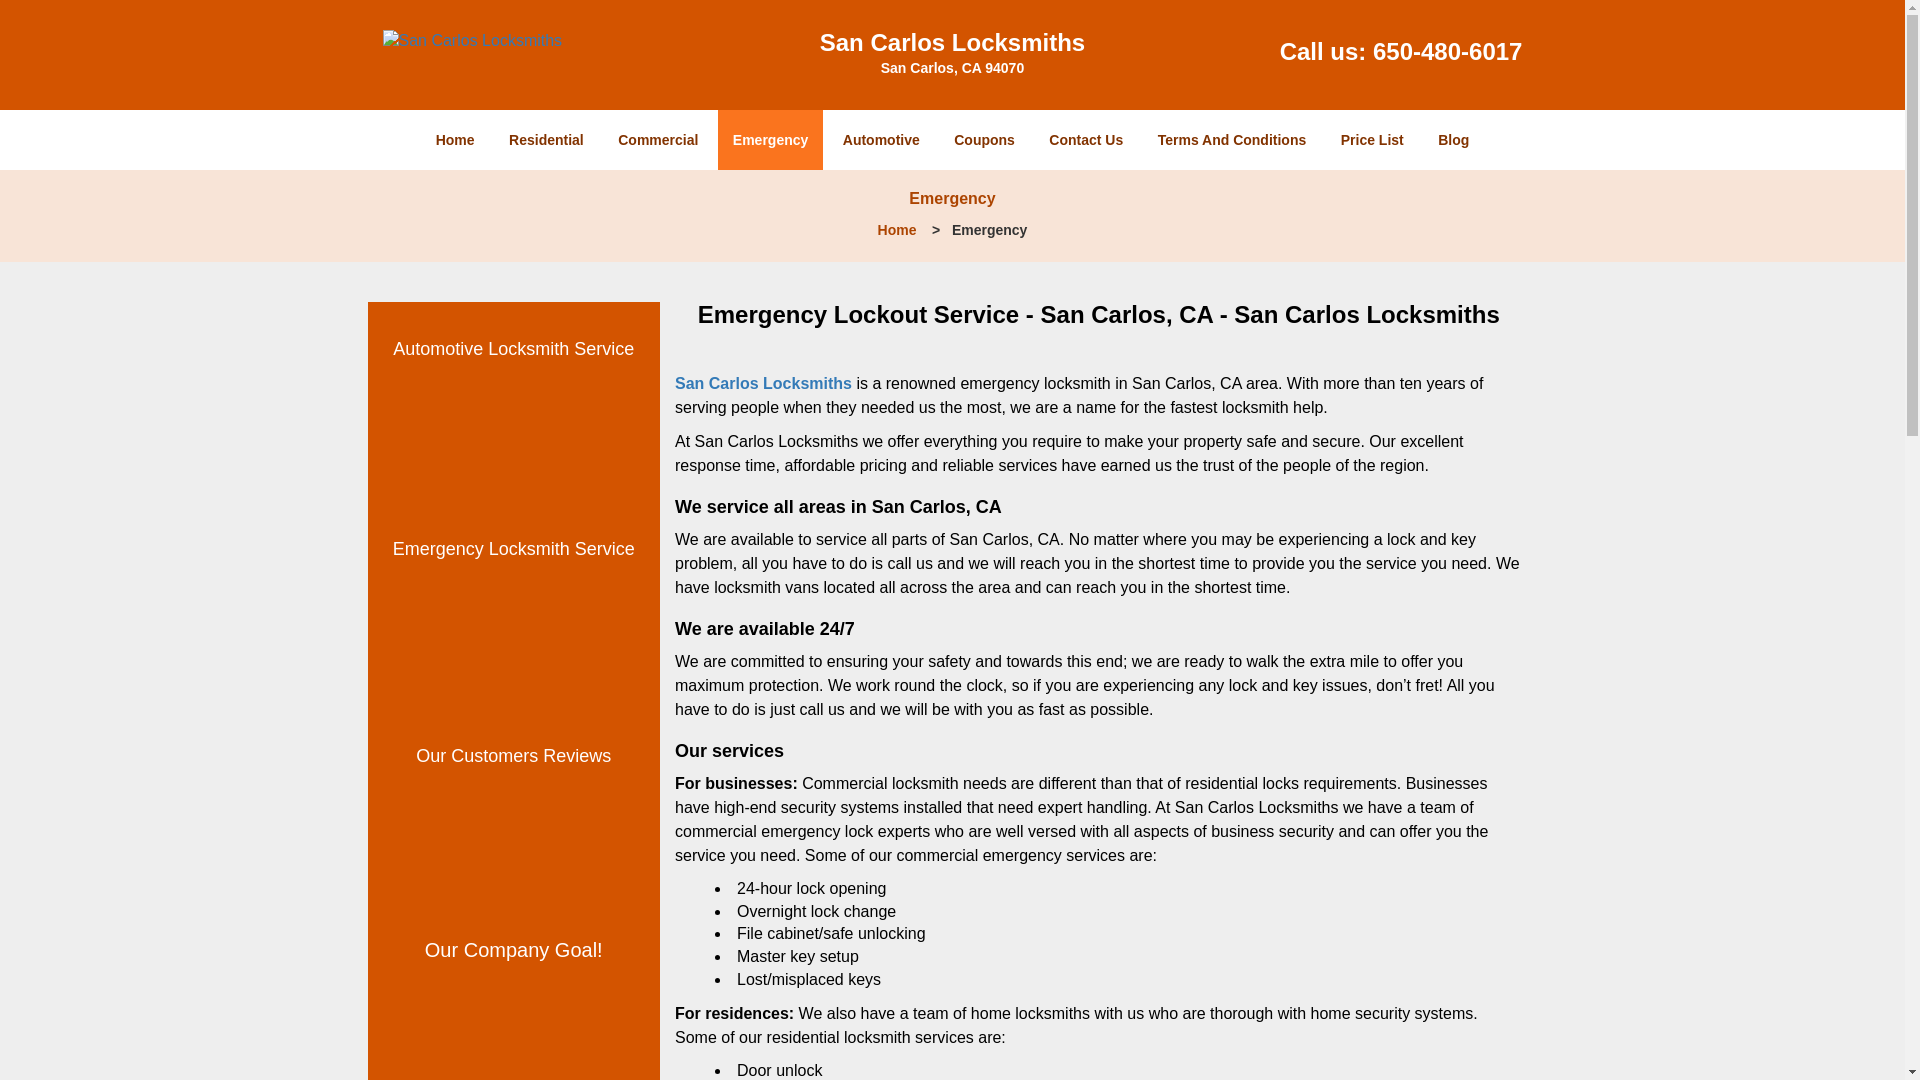  Describe the element at coordinates (770, 140) in the screenshot. I see `Emergency` at that location.